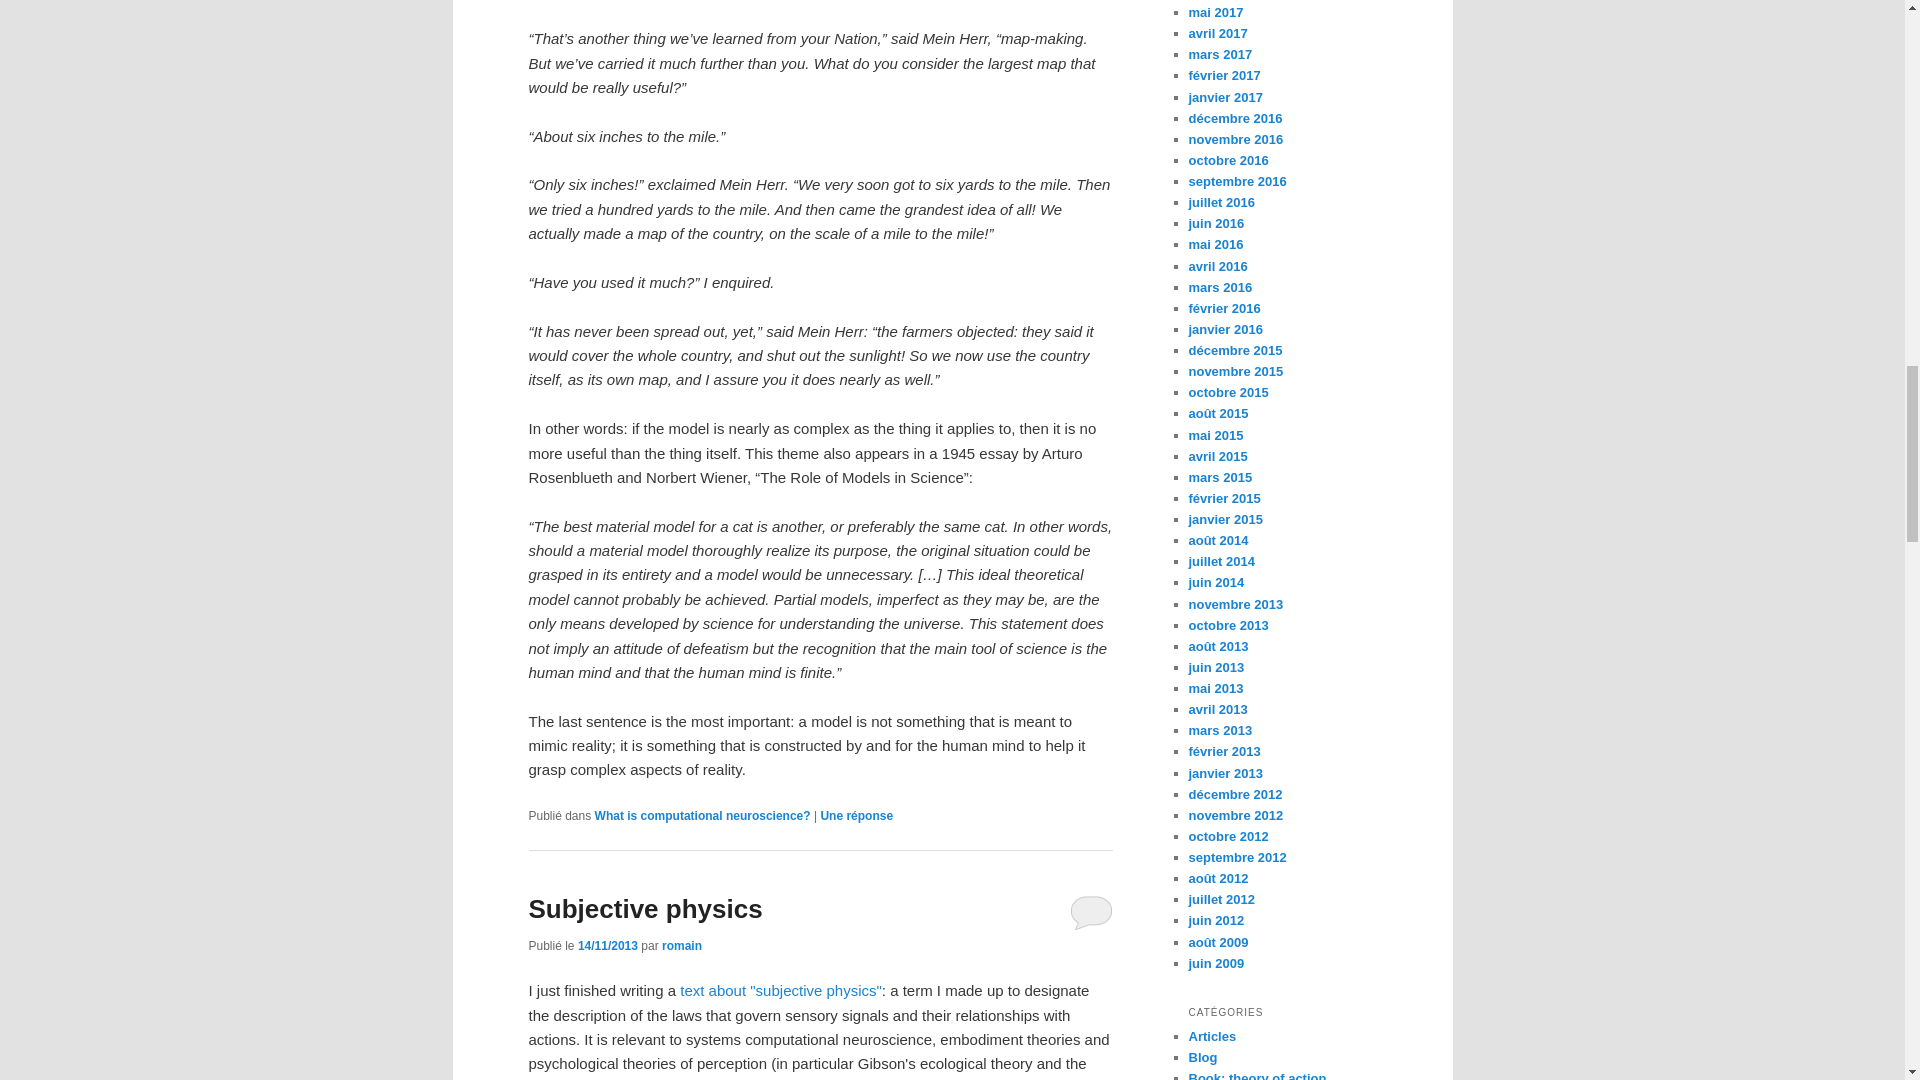 The width and height of the screenshot is (1920, 1080). Describe the element at coordinates (682, 945) in the screenshot. I see `Afficher tous les articles par romain` at that location.